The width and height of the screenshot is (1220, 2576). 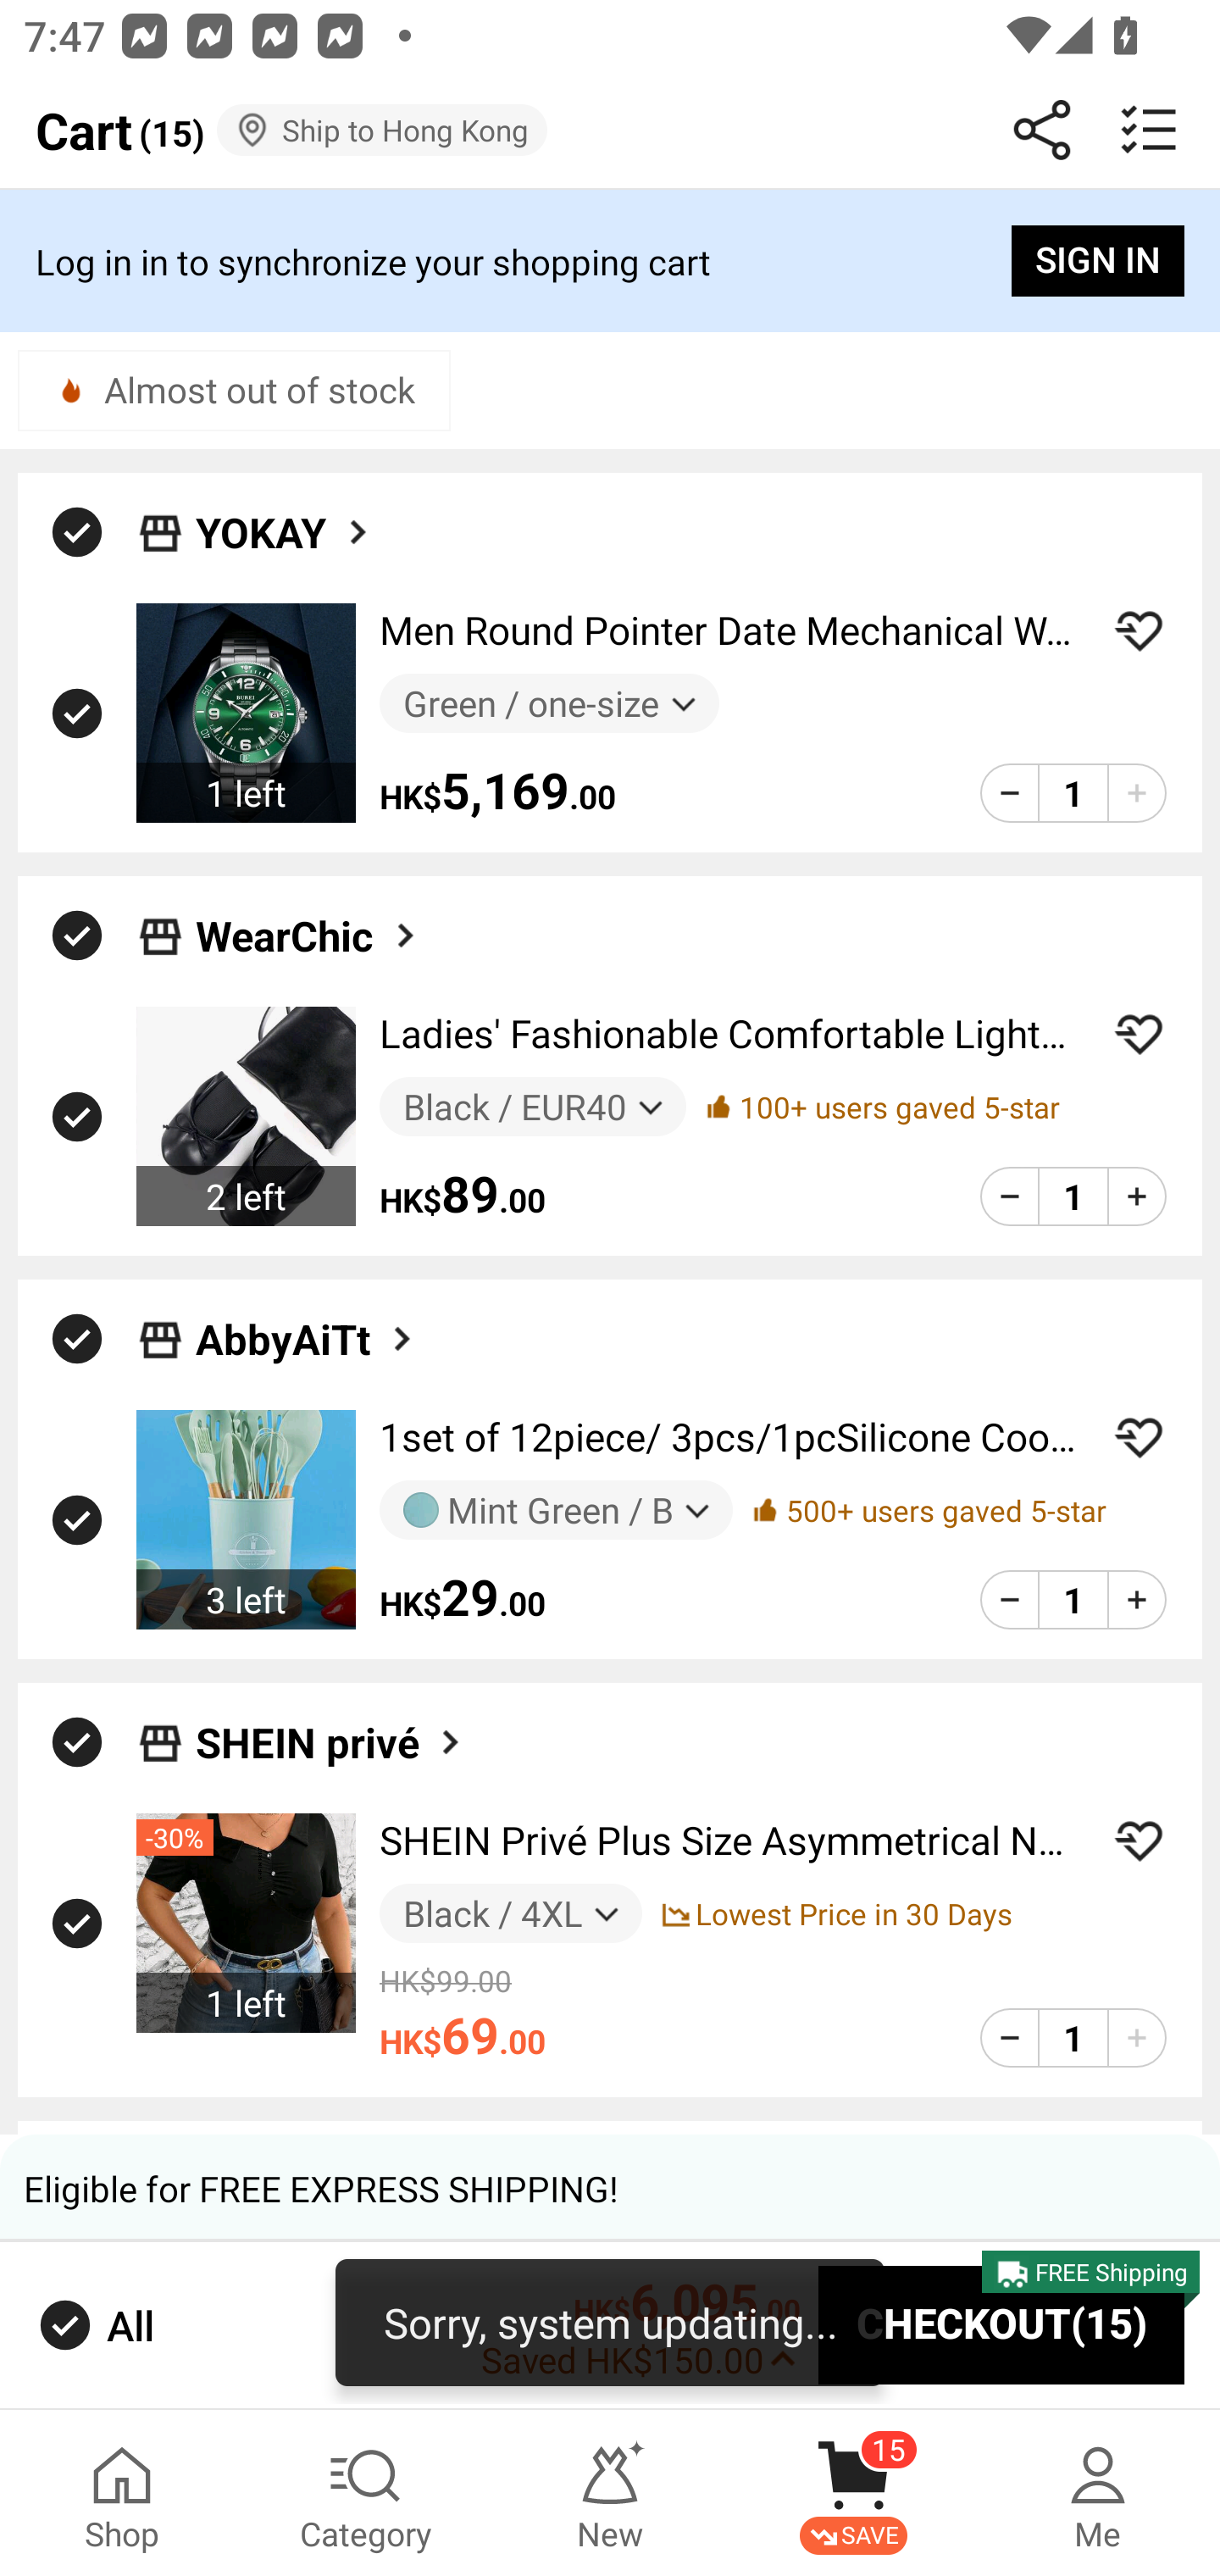 What do you see at coordinates (1098, 261) in the screenshot?
I see `SIGN IN` at bounding box center [1098, 261].